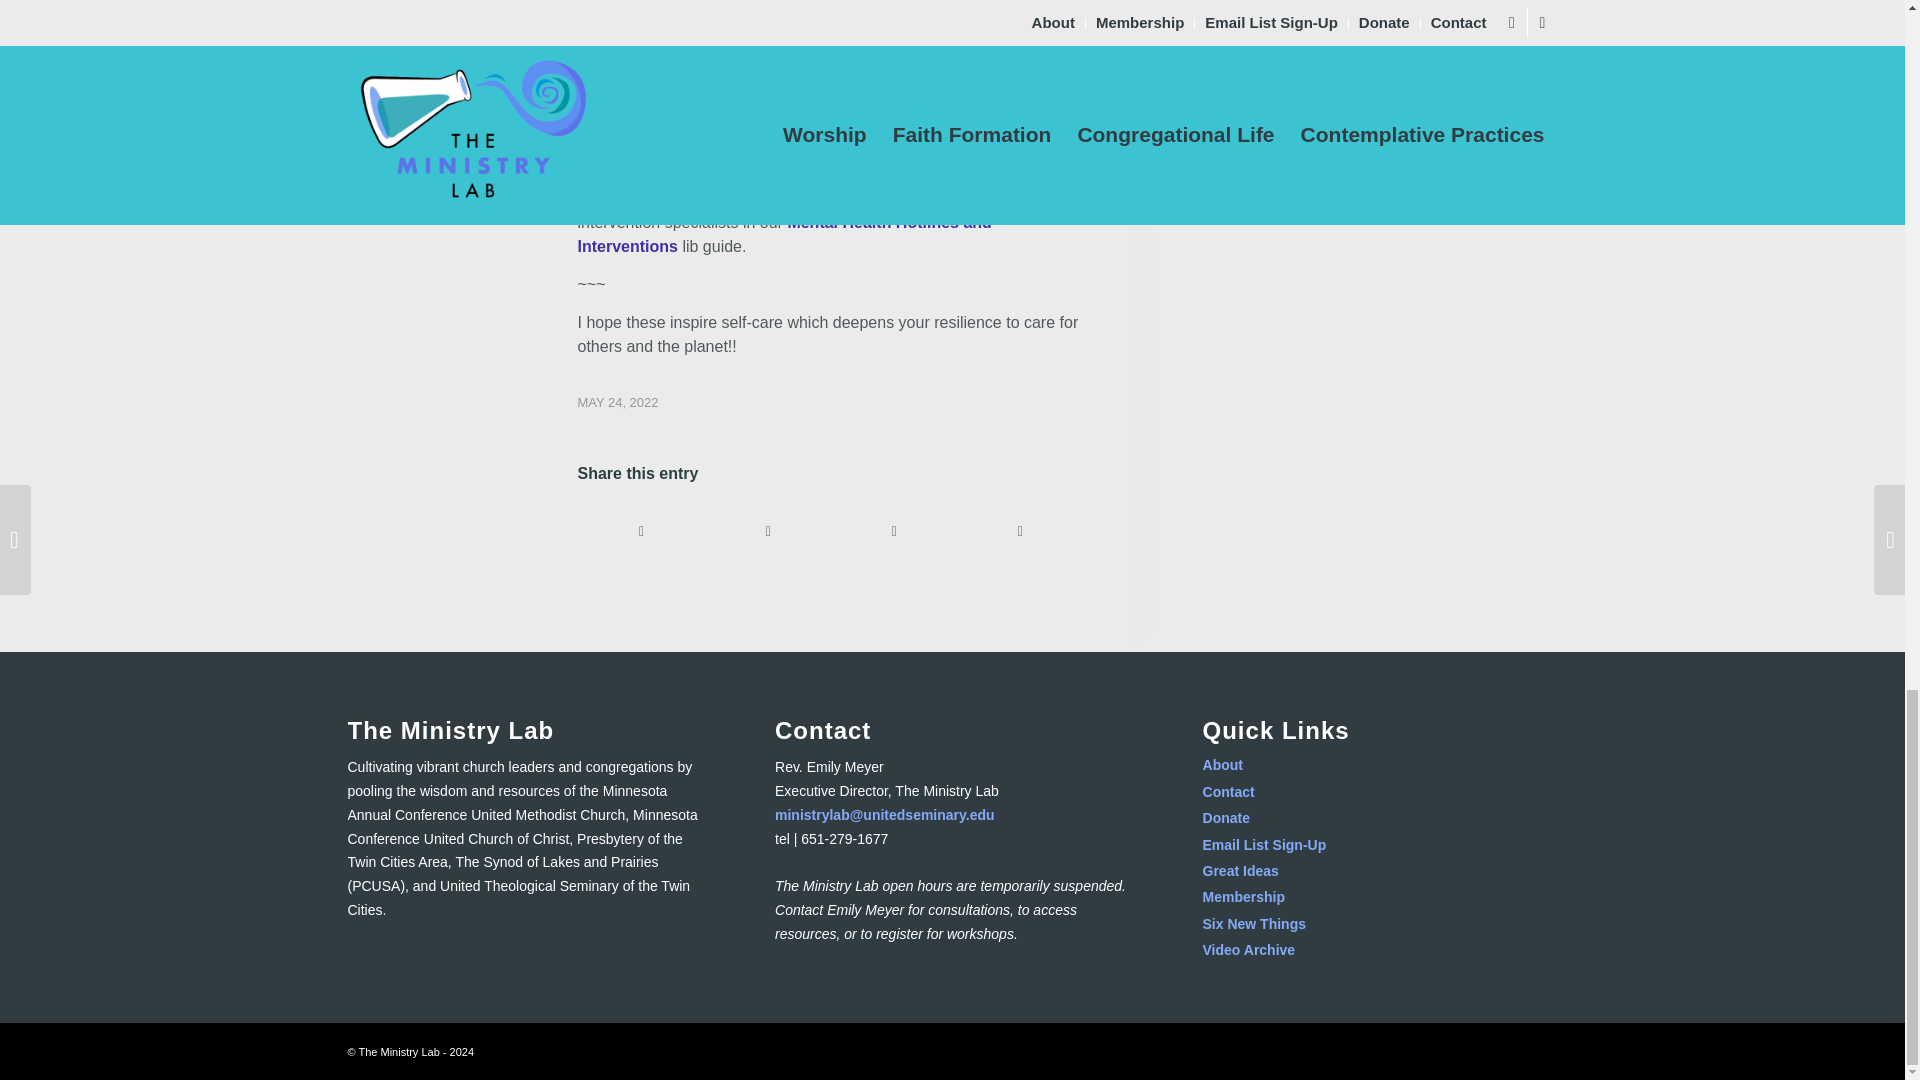  What do you see at coordinates (814, 124) in the screenshot?
I see `National Mental Health Awareness Month Webinar Series` at bounding box center [814, 124].